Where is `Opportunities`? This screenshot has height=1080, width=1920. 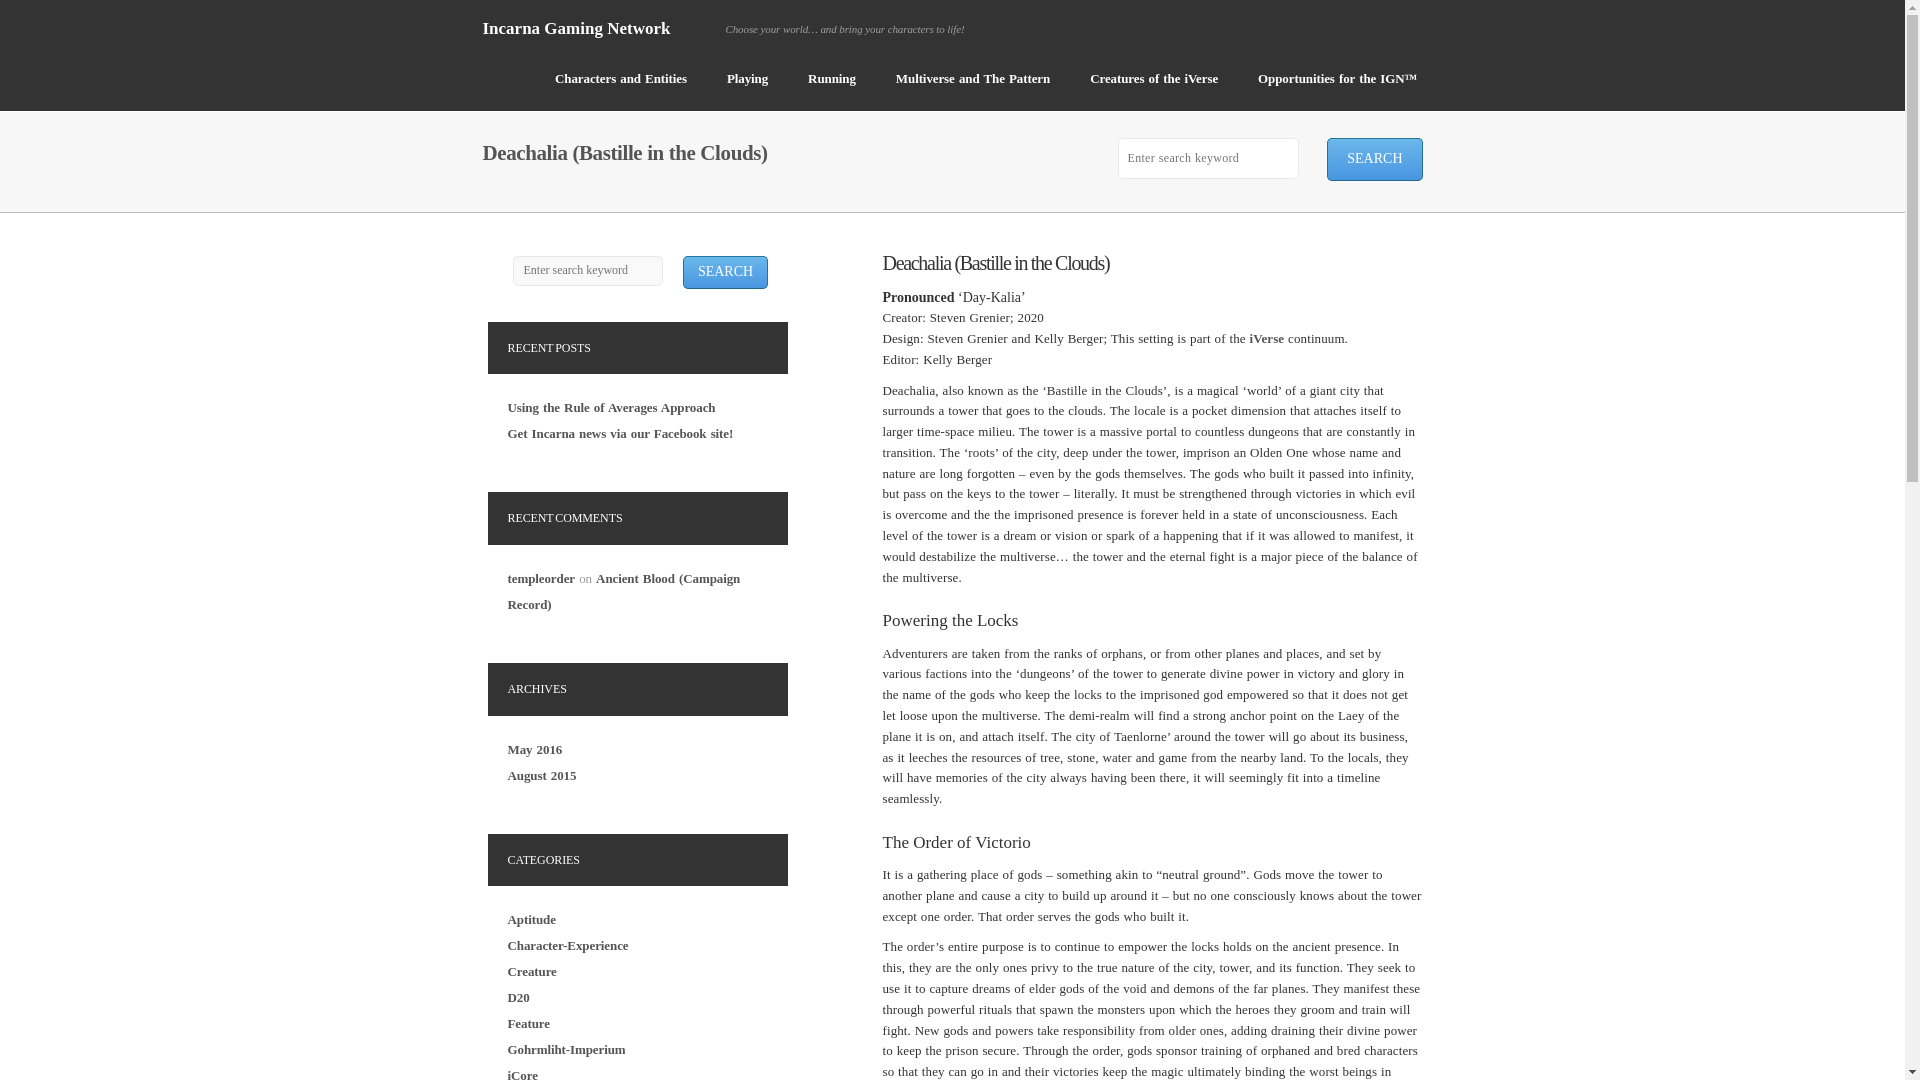
Opportunities is located at coordinates (1338, 88).